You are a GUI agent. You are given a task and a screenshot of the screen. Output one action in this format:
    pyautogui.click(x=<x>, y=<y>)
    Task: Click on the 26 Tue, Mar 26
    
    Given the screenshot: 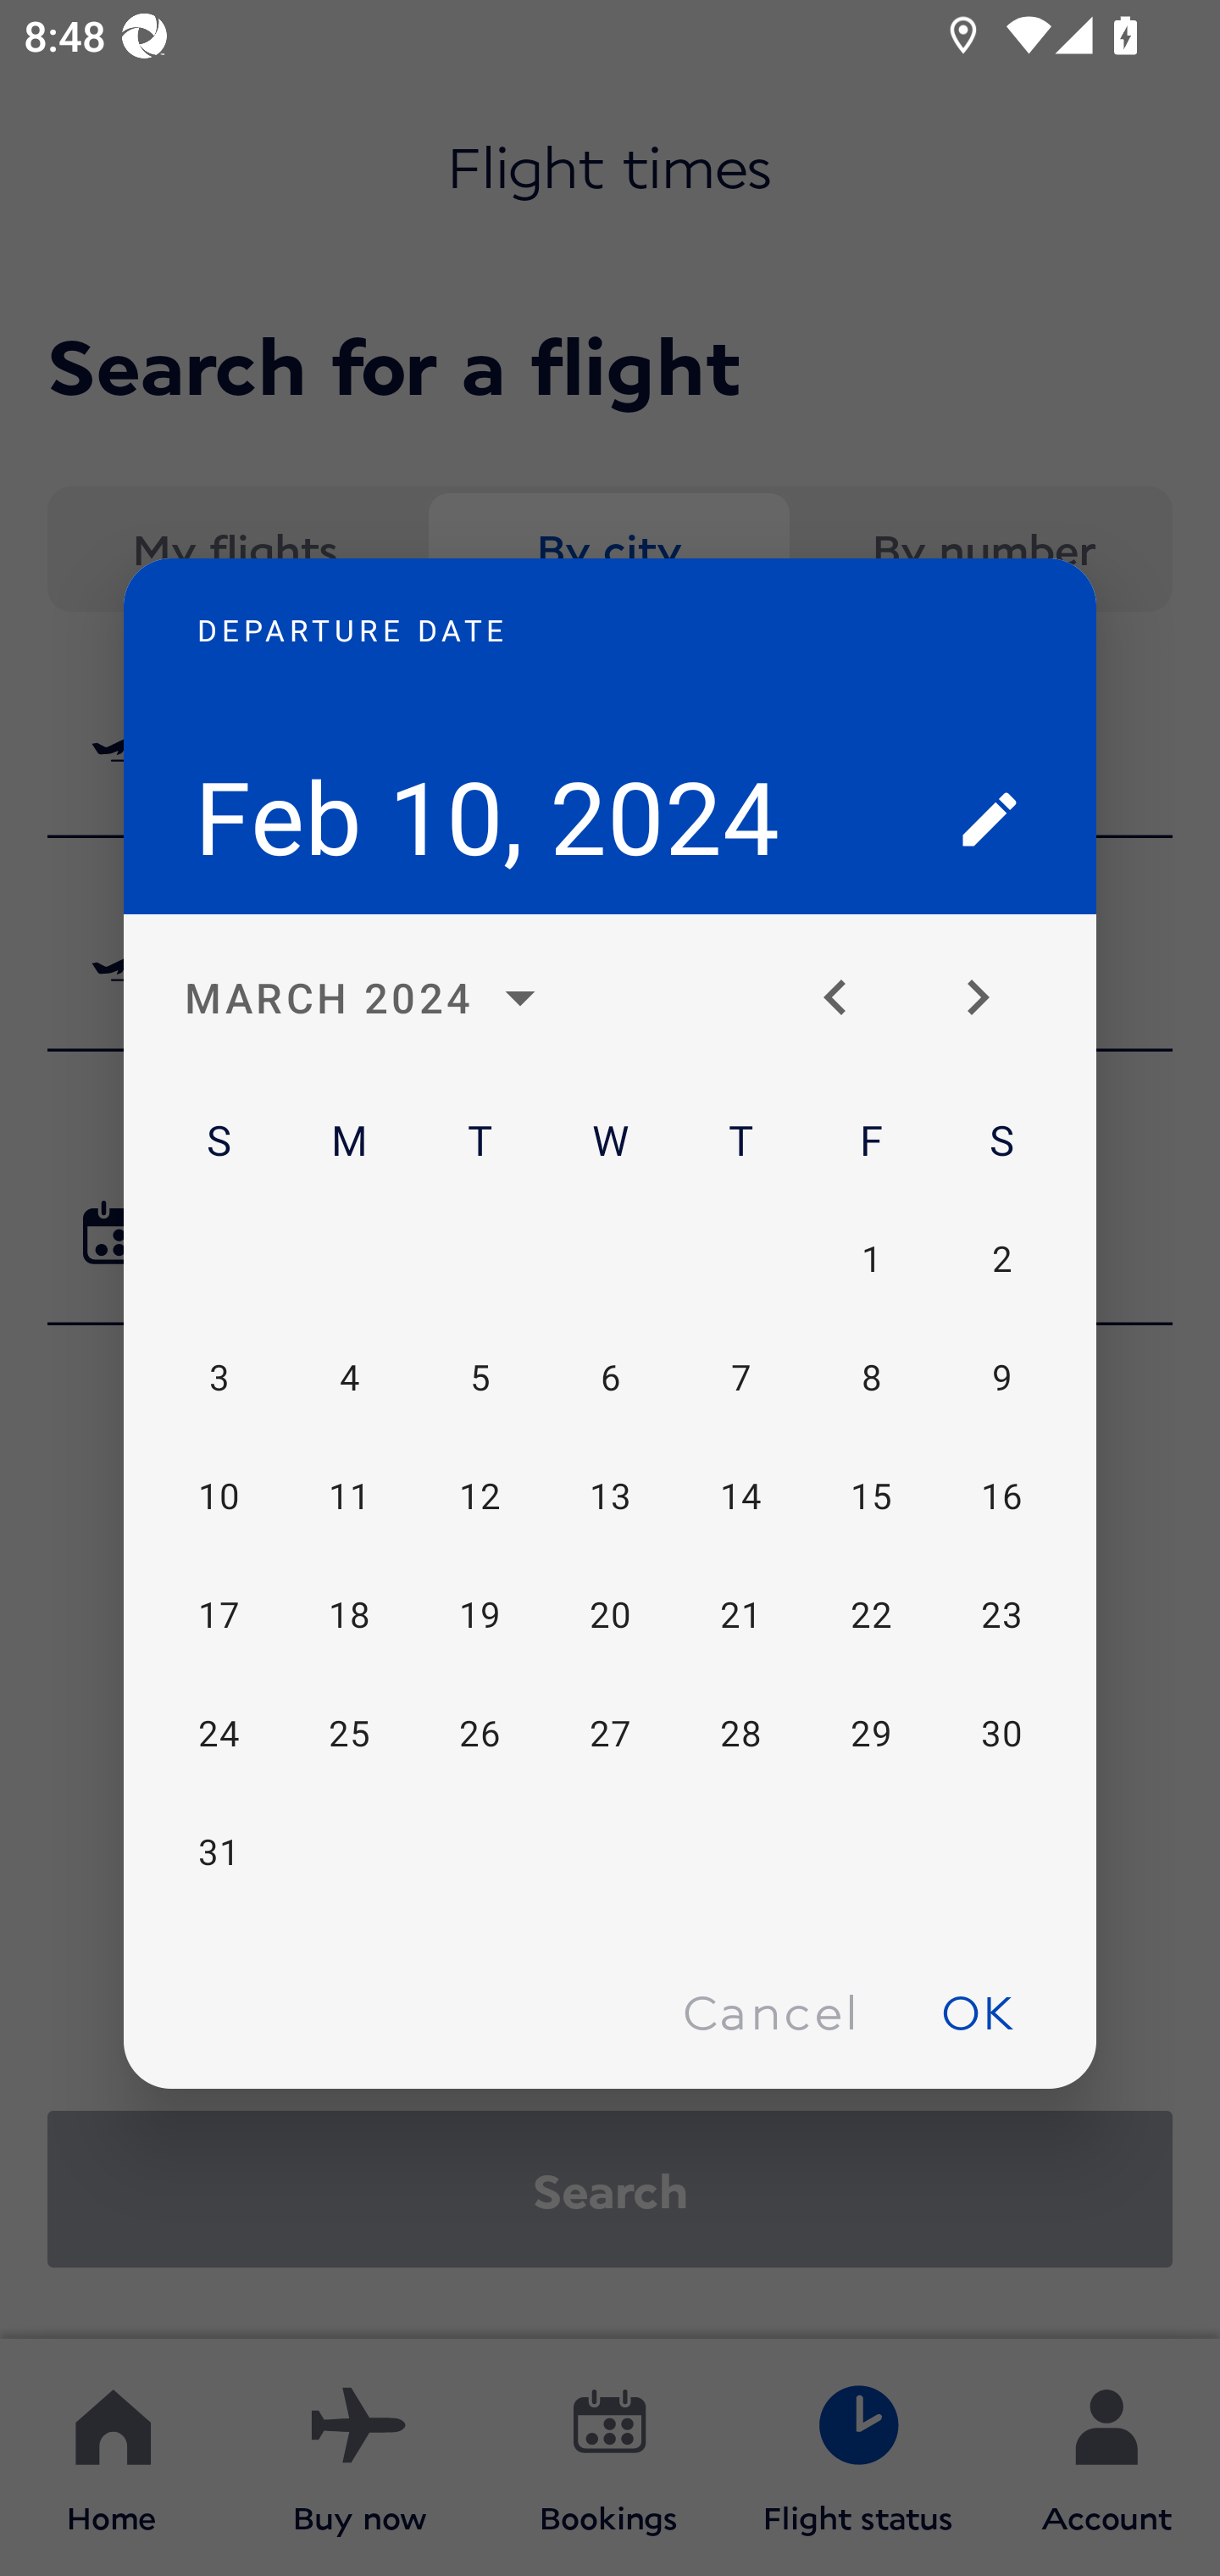 What is the action you would take?
    pyautogui.click(x=480, y=1734)
    